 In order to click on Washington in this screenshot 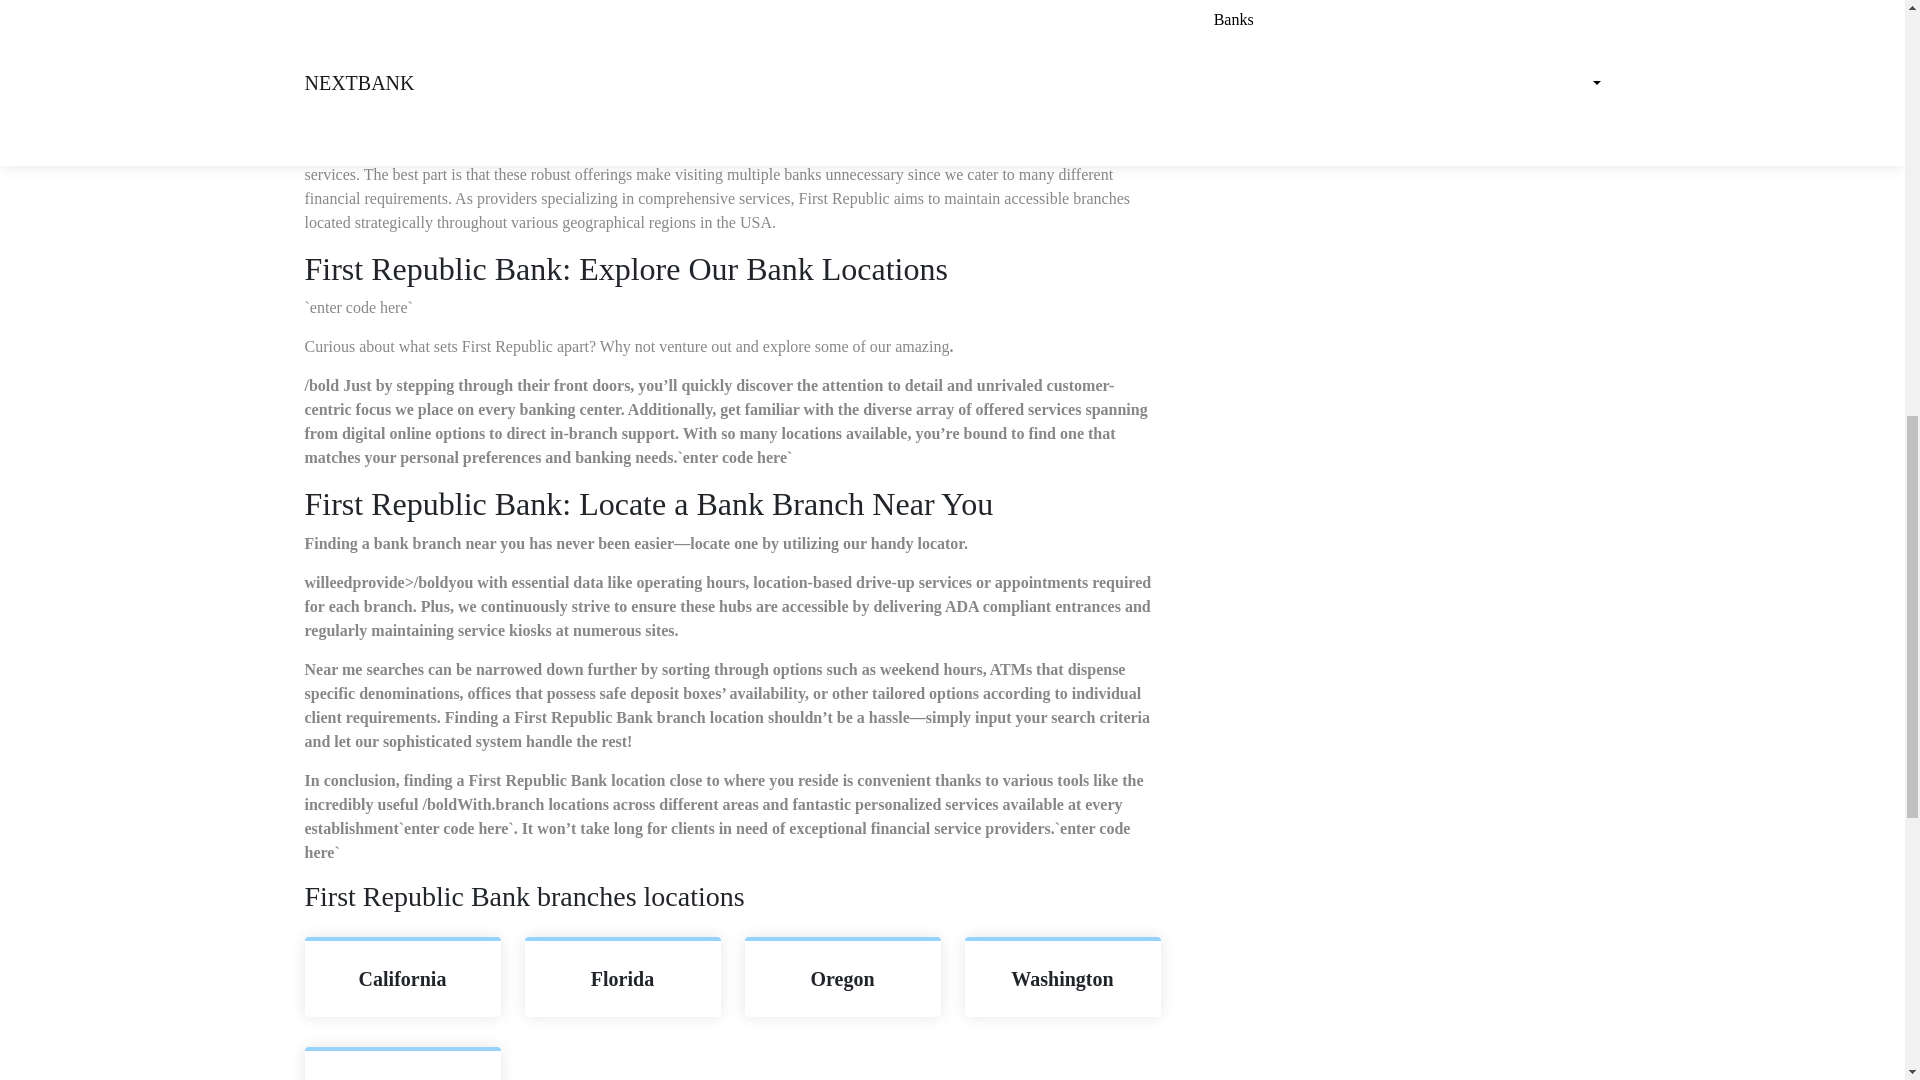, I will do `click(1062, 978)`.